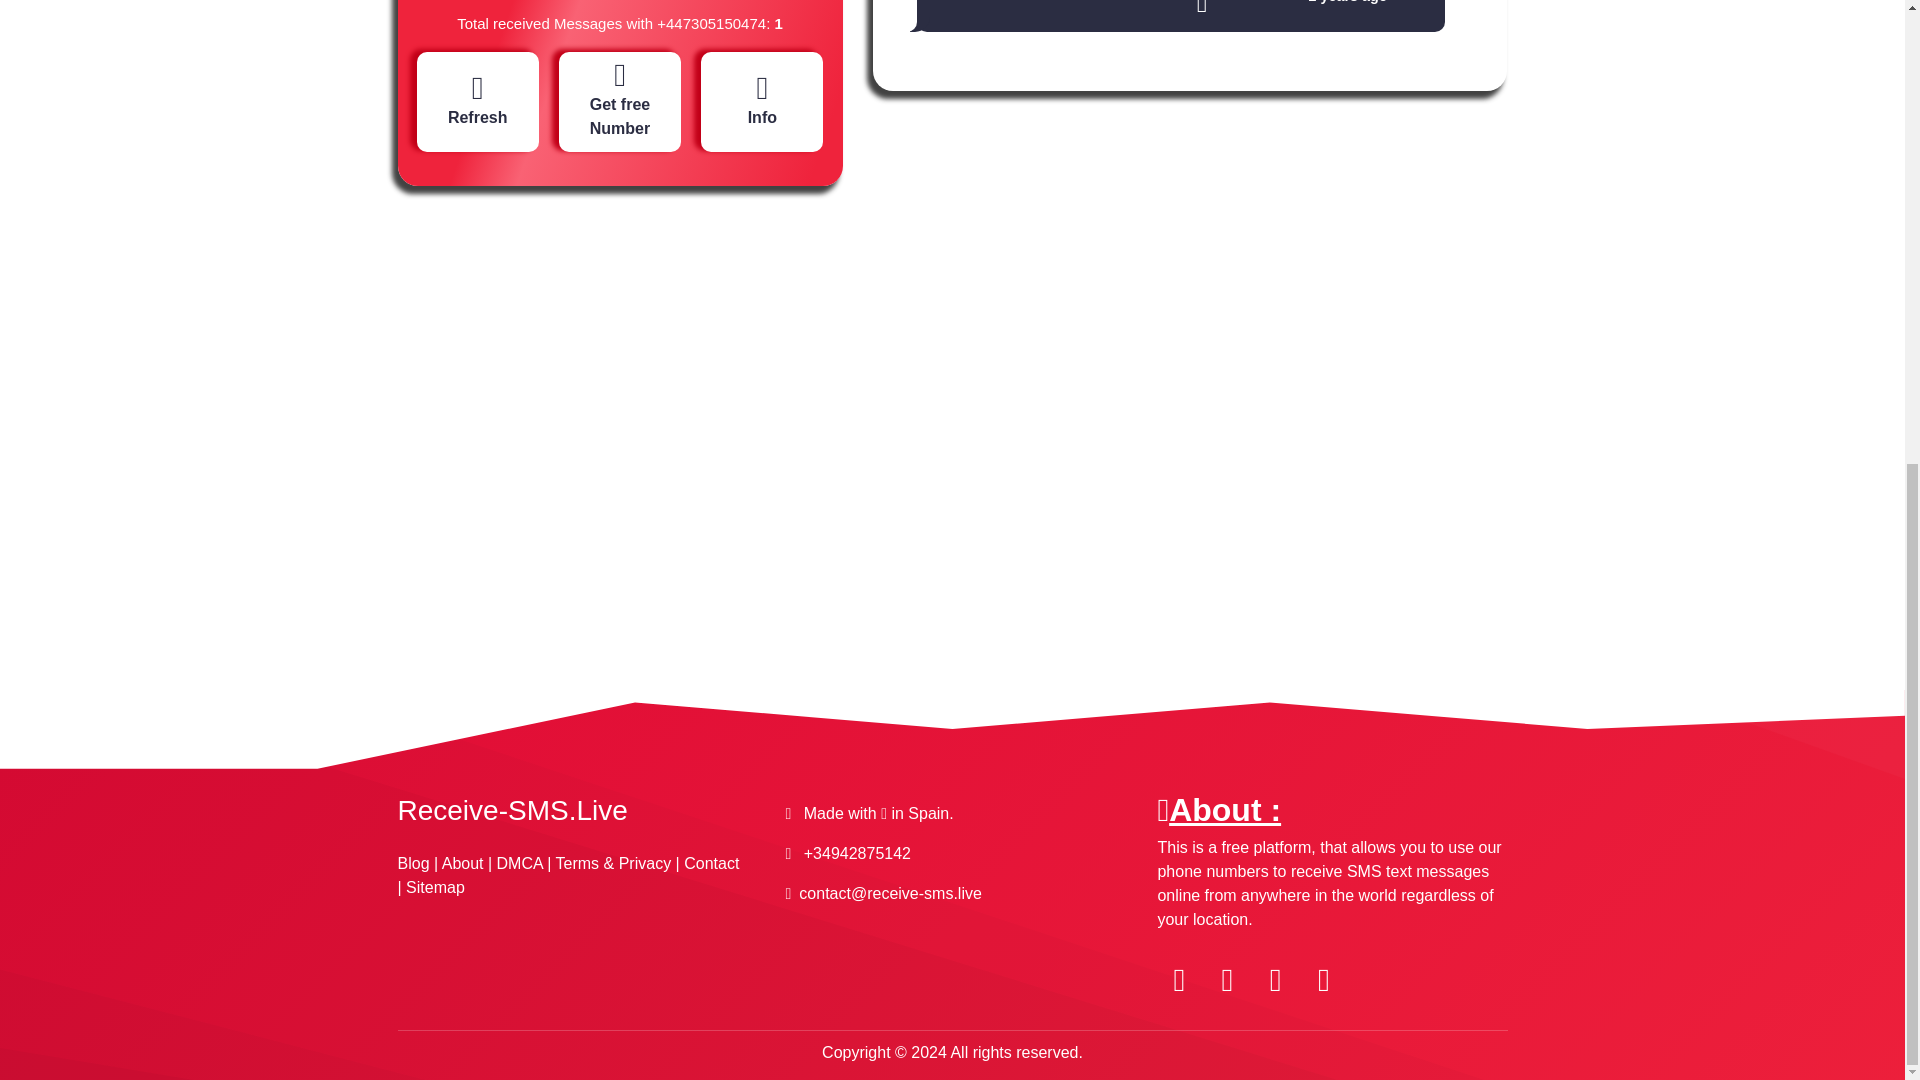 This screenshot has height=1080, width=1920. I want to click on Blog, so click(414, 863).